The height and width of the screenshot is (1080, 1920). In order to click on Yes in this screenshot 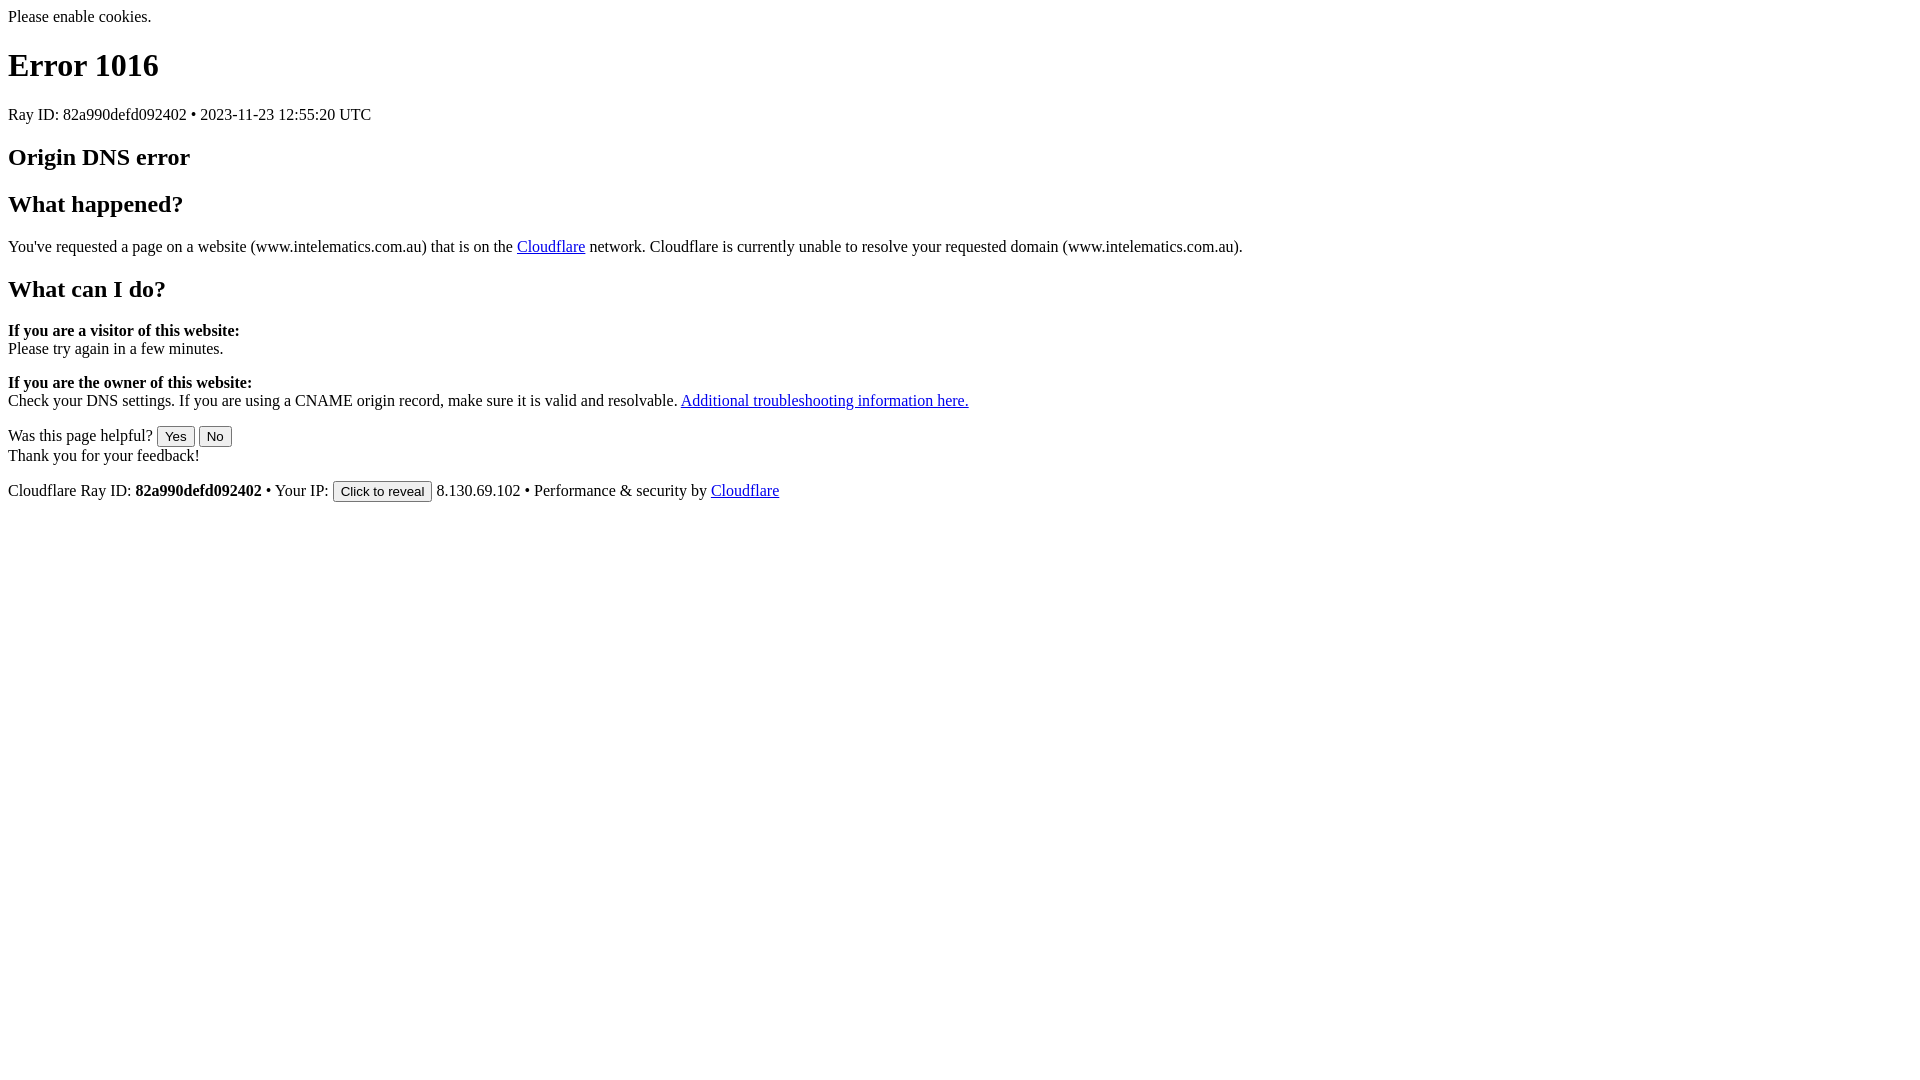, I will do `click(176, 436)`.